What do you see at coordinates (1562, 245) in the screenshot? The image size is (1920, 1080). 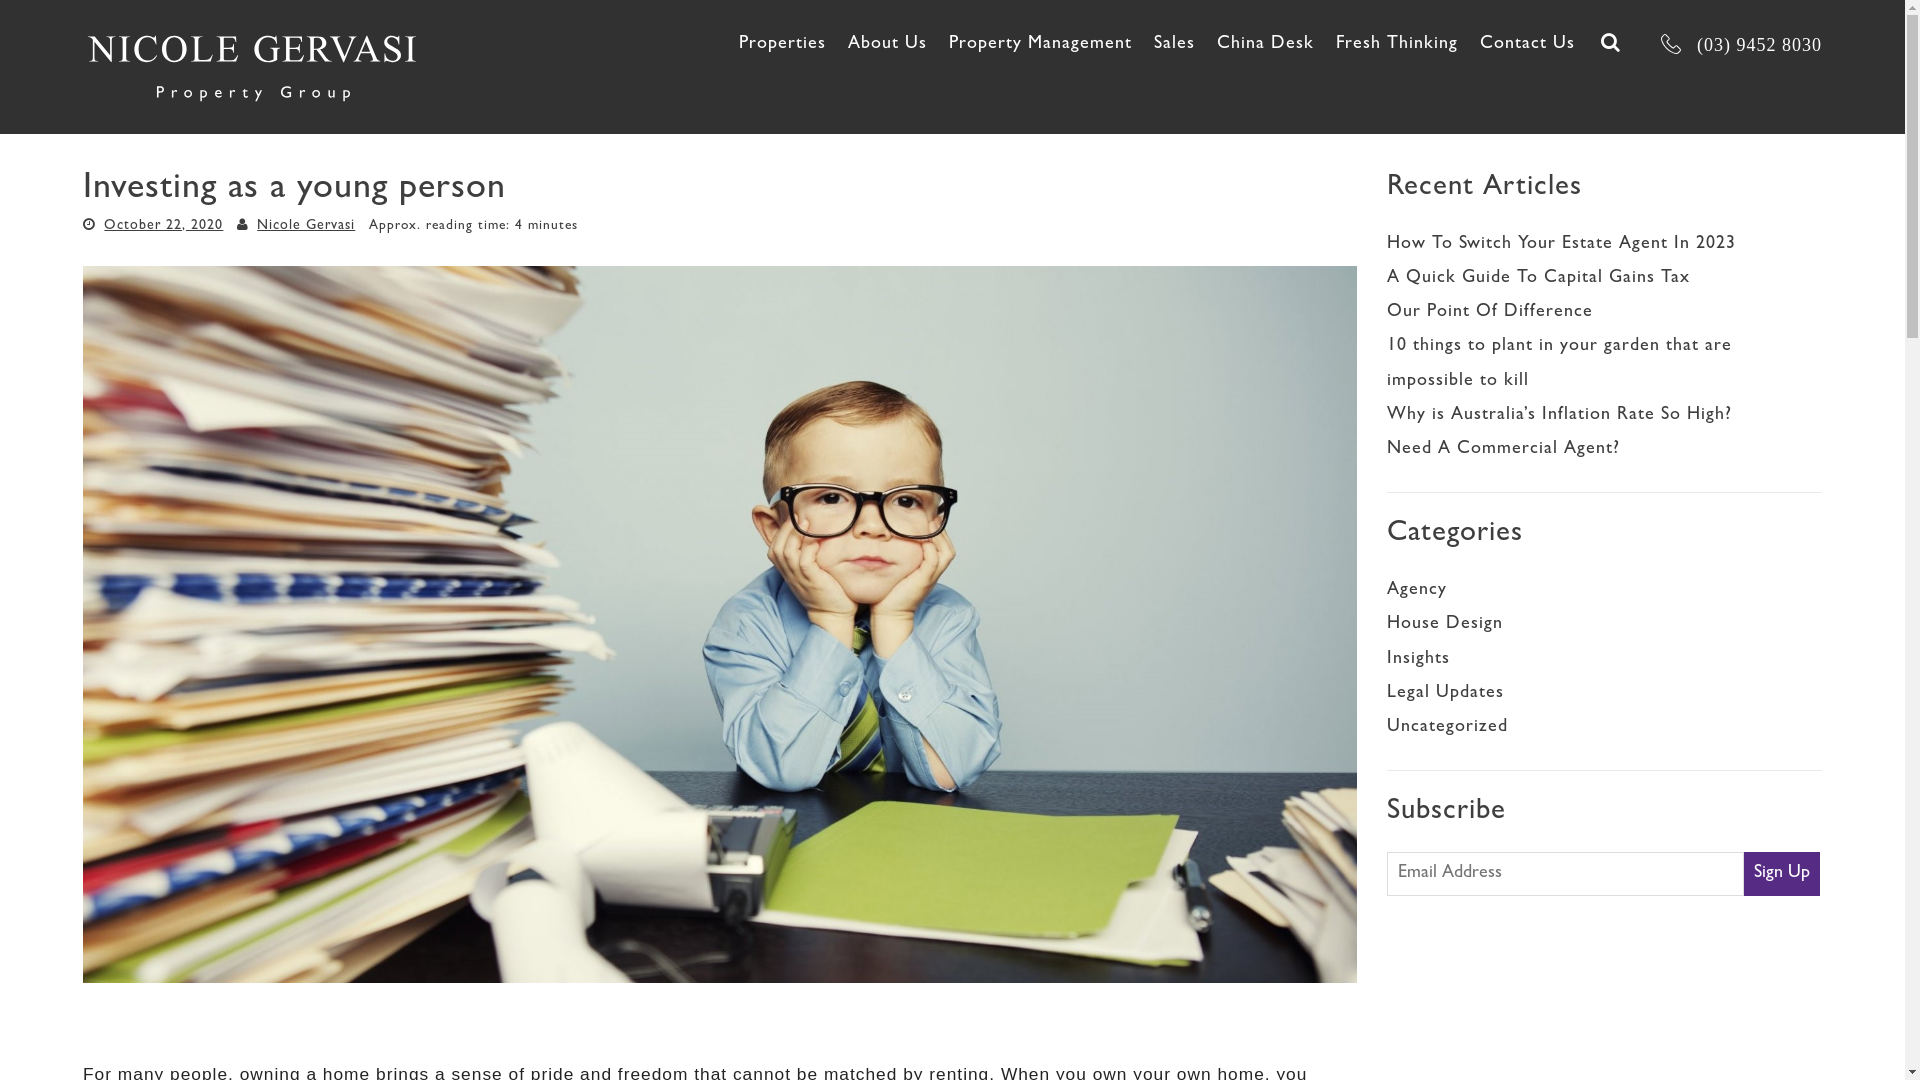 I see `How To Switch Your Estate Agent In 2023` at bounding box center [1562, 245].